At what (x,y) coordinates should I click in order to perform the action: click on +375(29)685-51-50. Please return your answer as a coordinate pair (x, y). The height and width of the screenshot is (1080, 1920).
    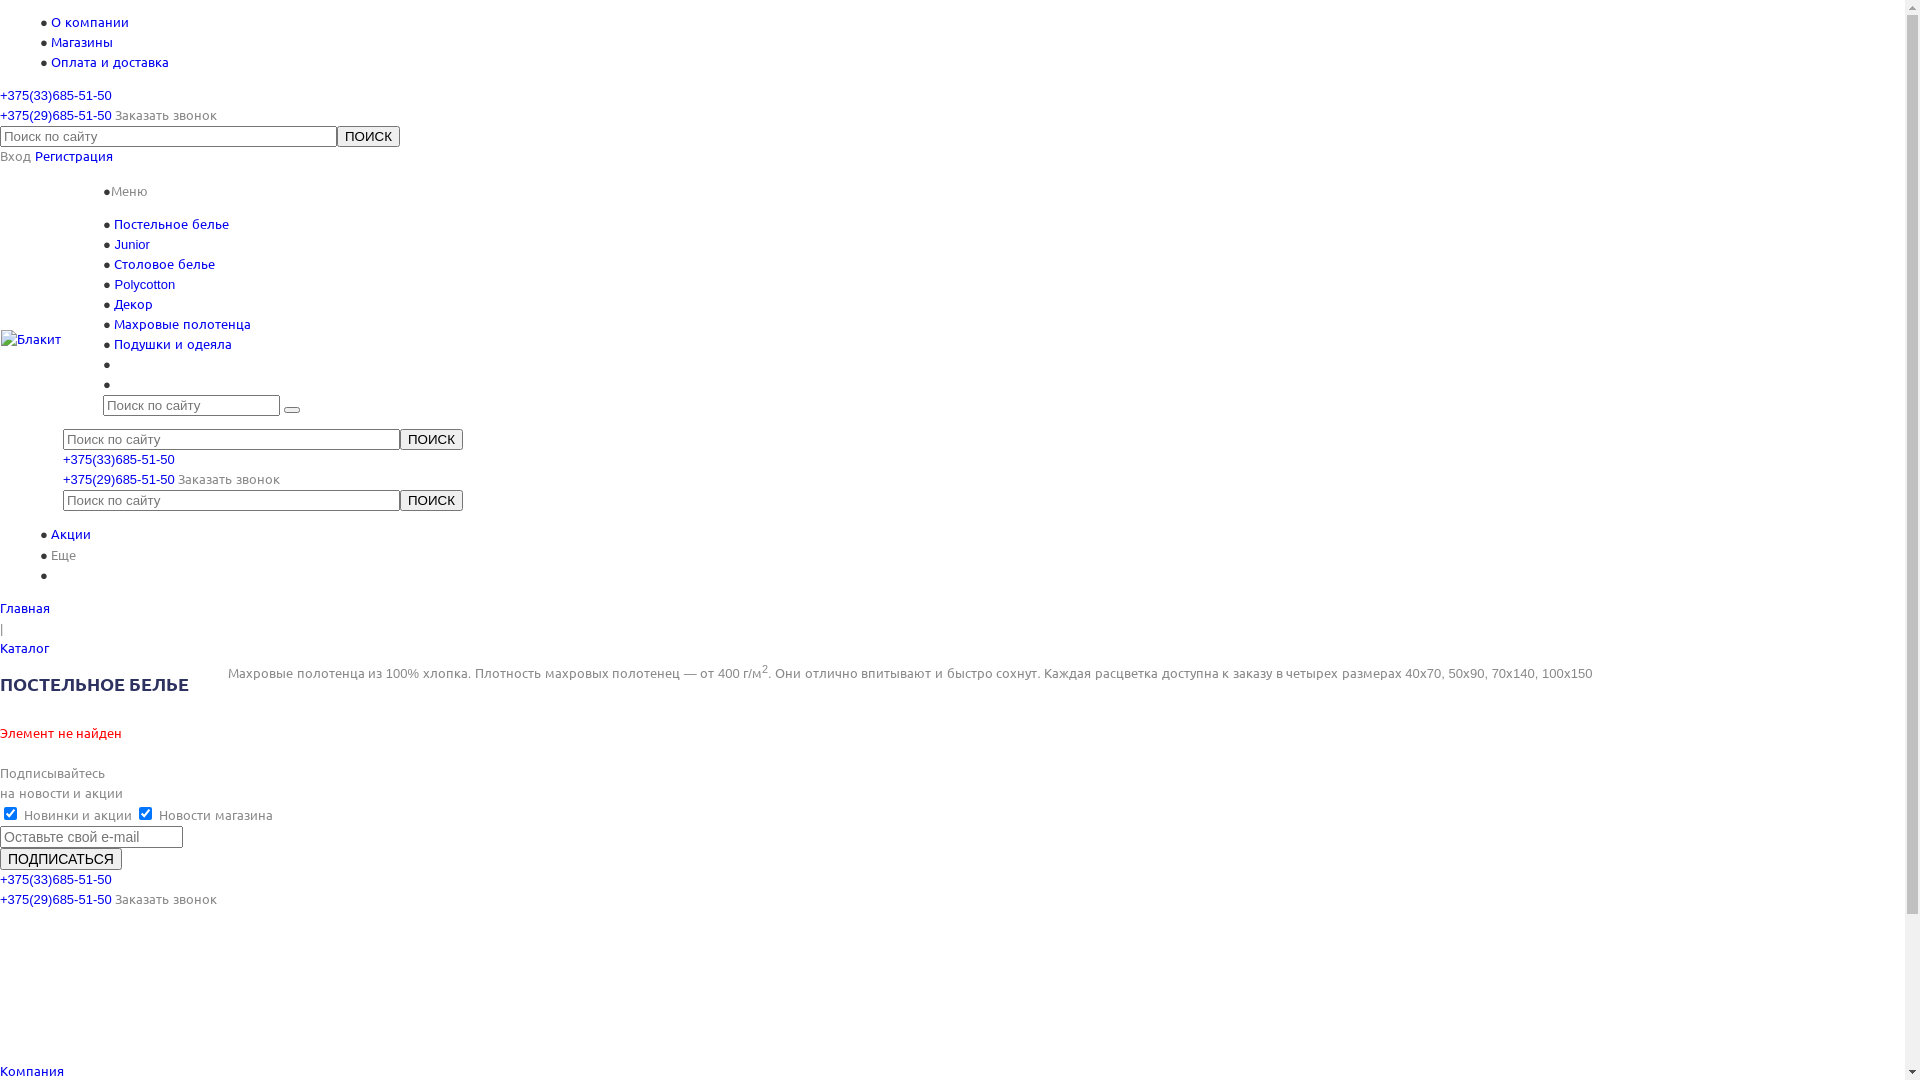
    Looking at the image, I should click on (56, 900).